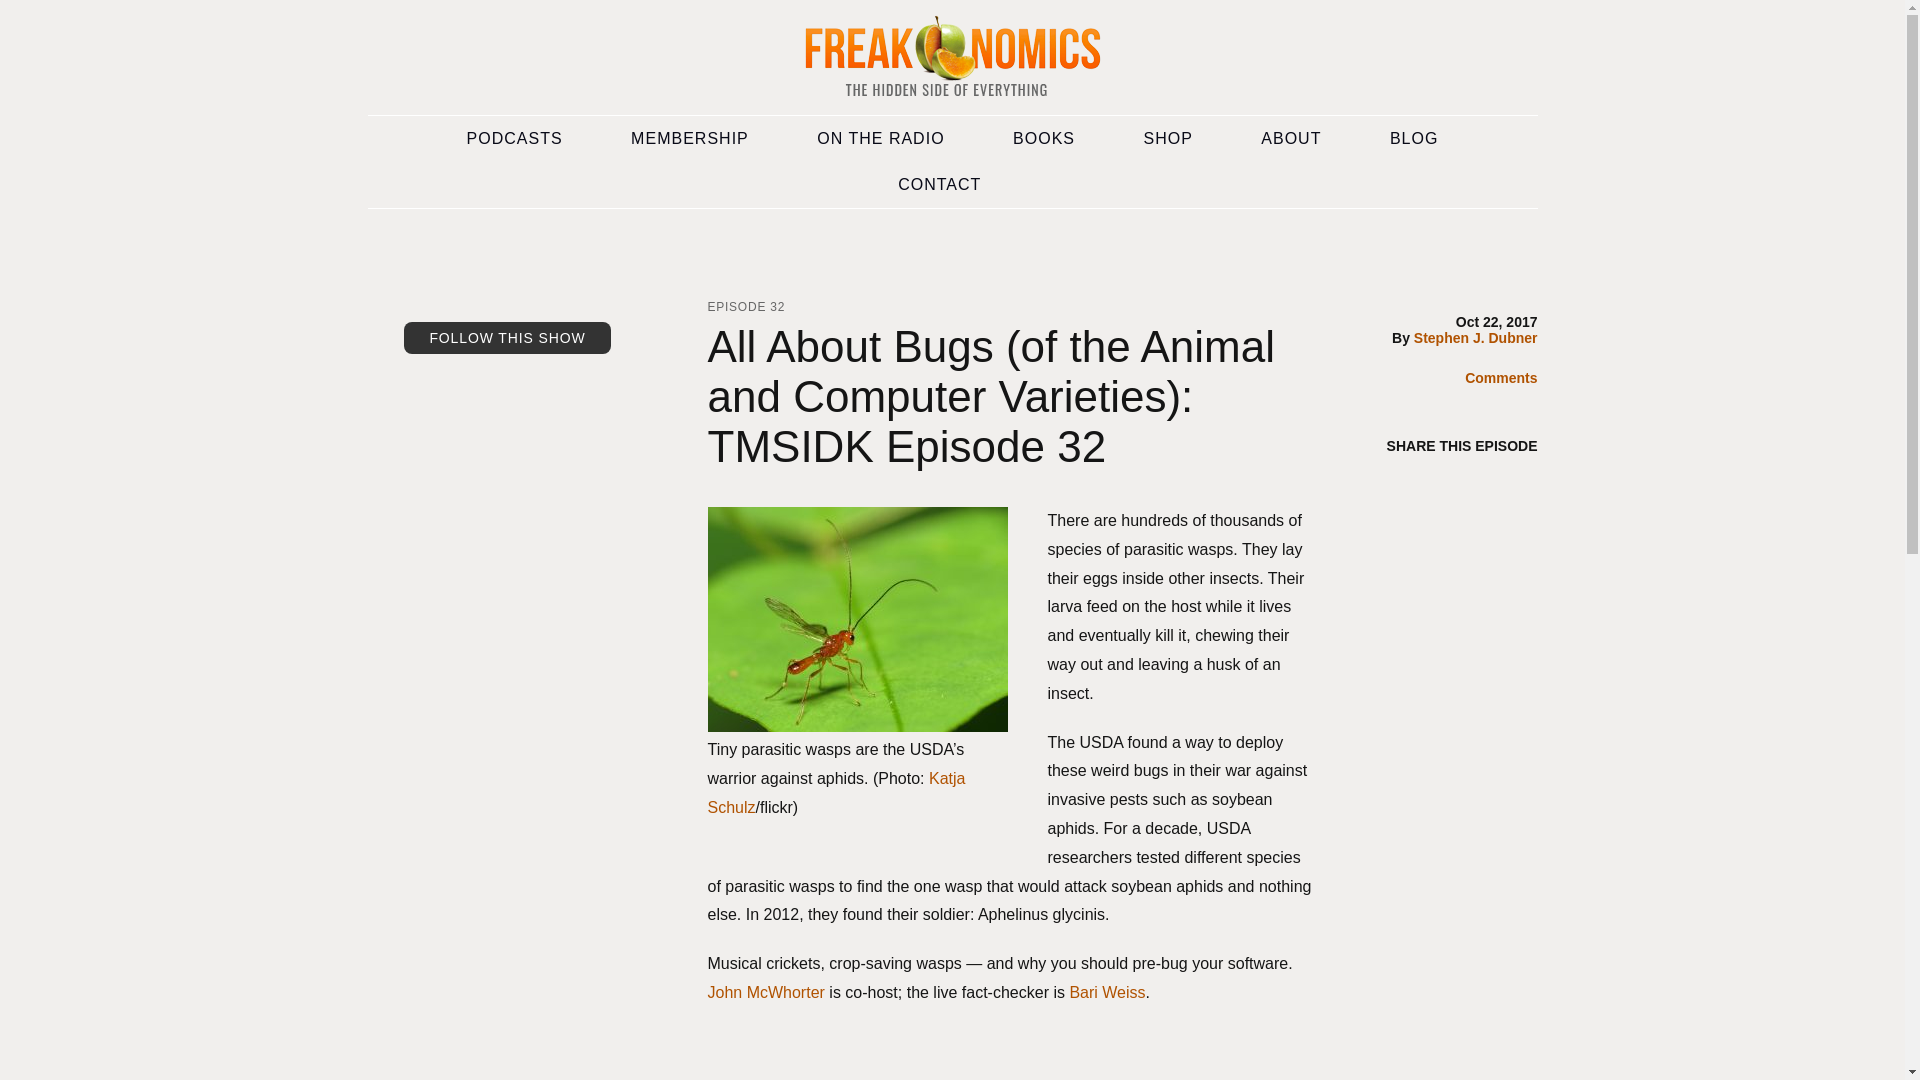 Image resolution: width=1920 pixels, height=1080 pixels. What do you see at coordinates (515, 138) in the screenshot?
I see `PODCASTS` at bounding box center [515, 138].